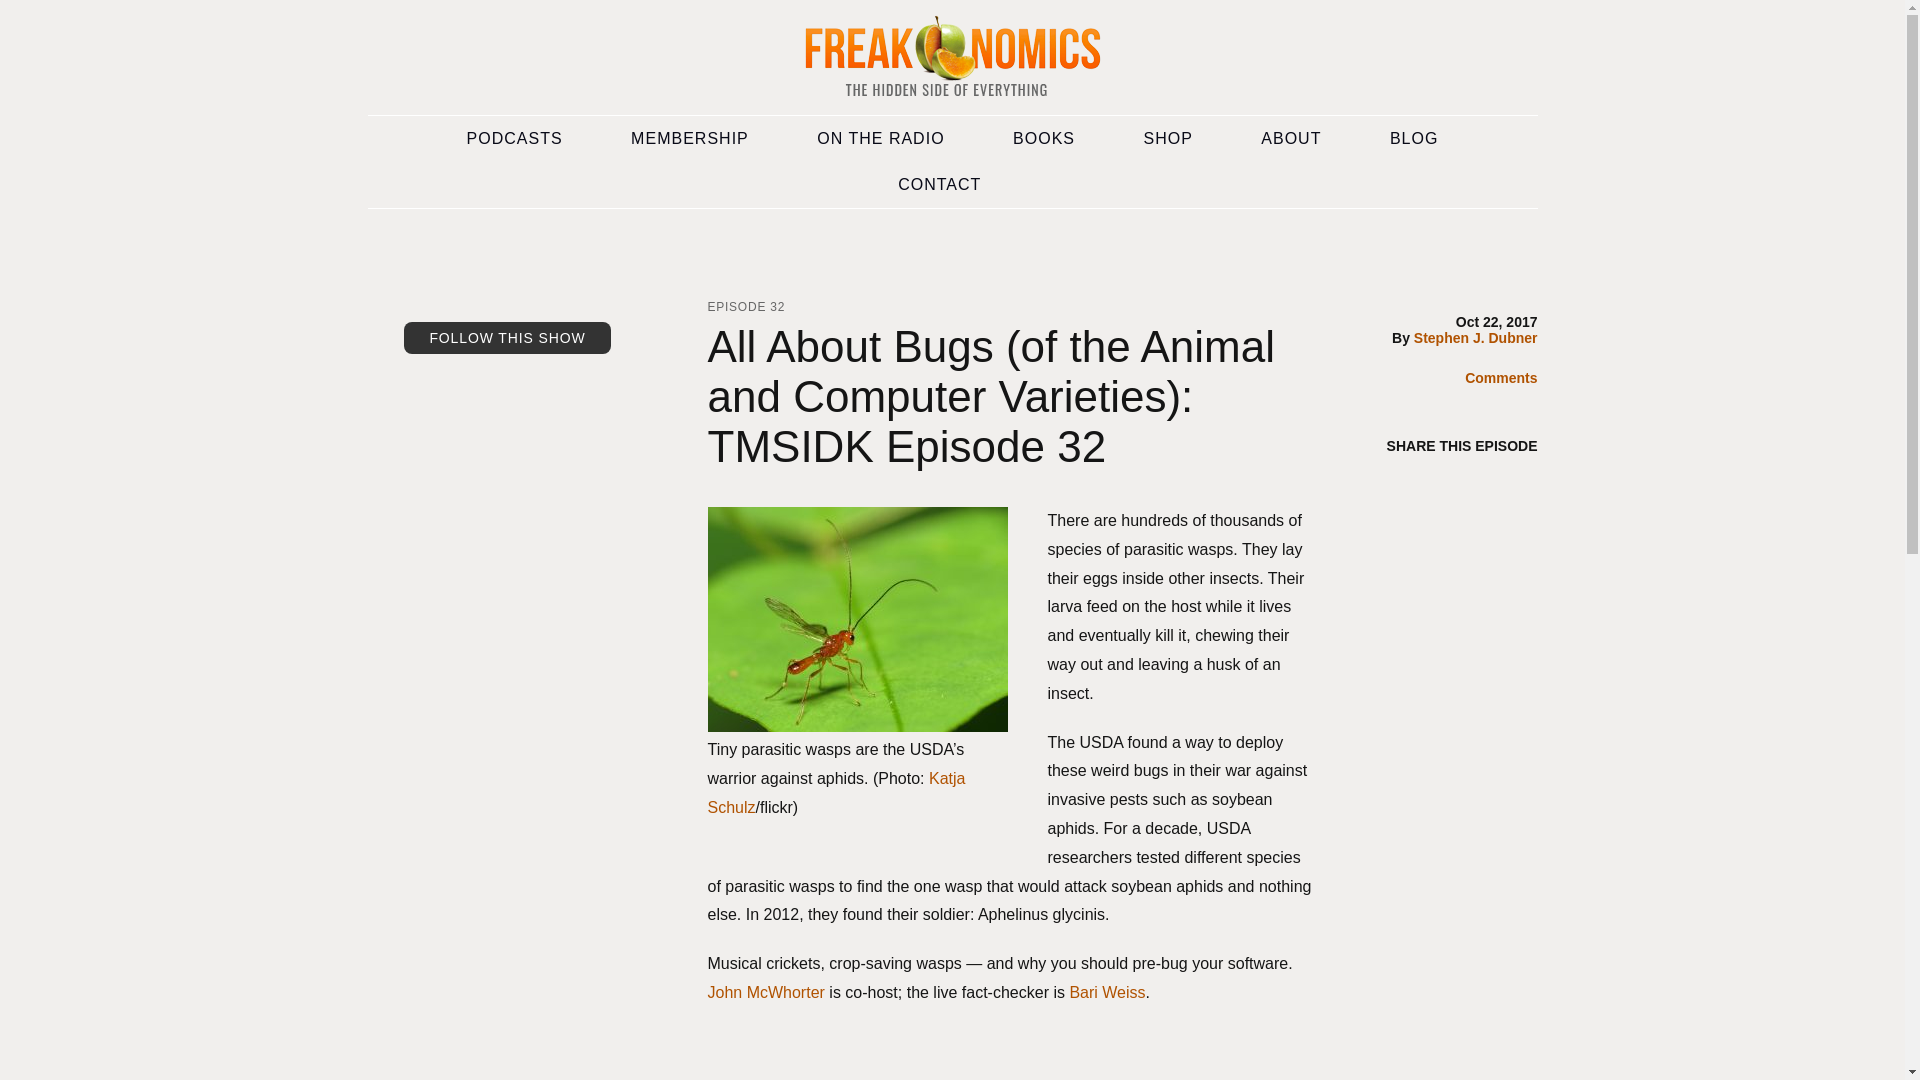 Image resolution: width=1920 pixels, height=1080 pixels. What do you see at coordinates (515, 138) in the screenshot?
I see `PODCASTS` at bounding box center [515, 138].